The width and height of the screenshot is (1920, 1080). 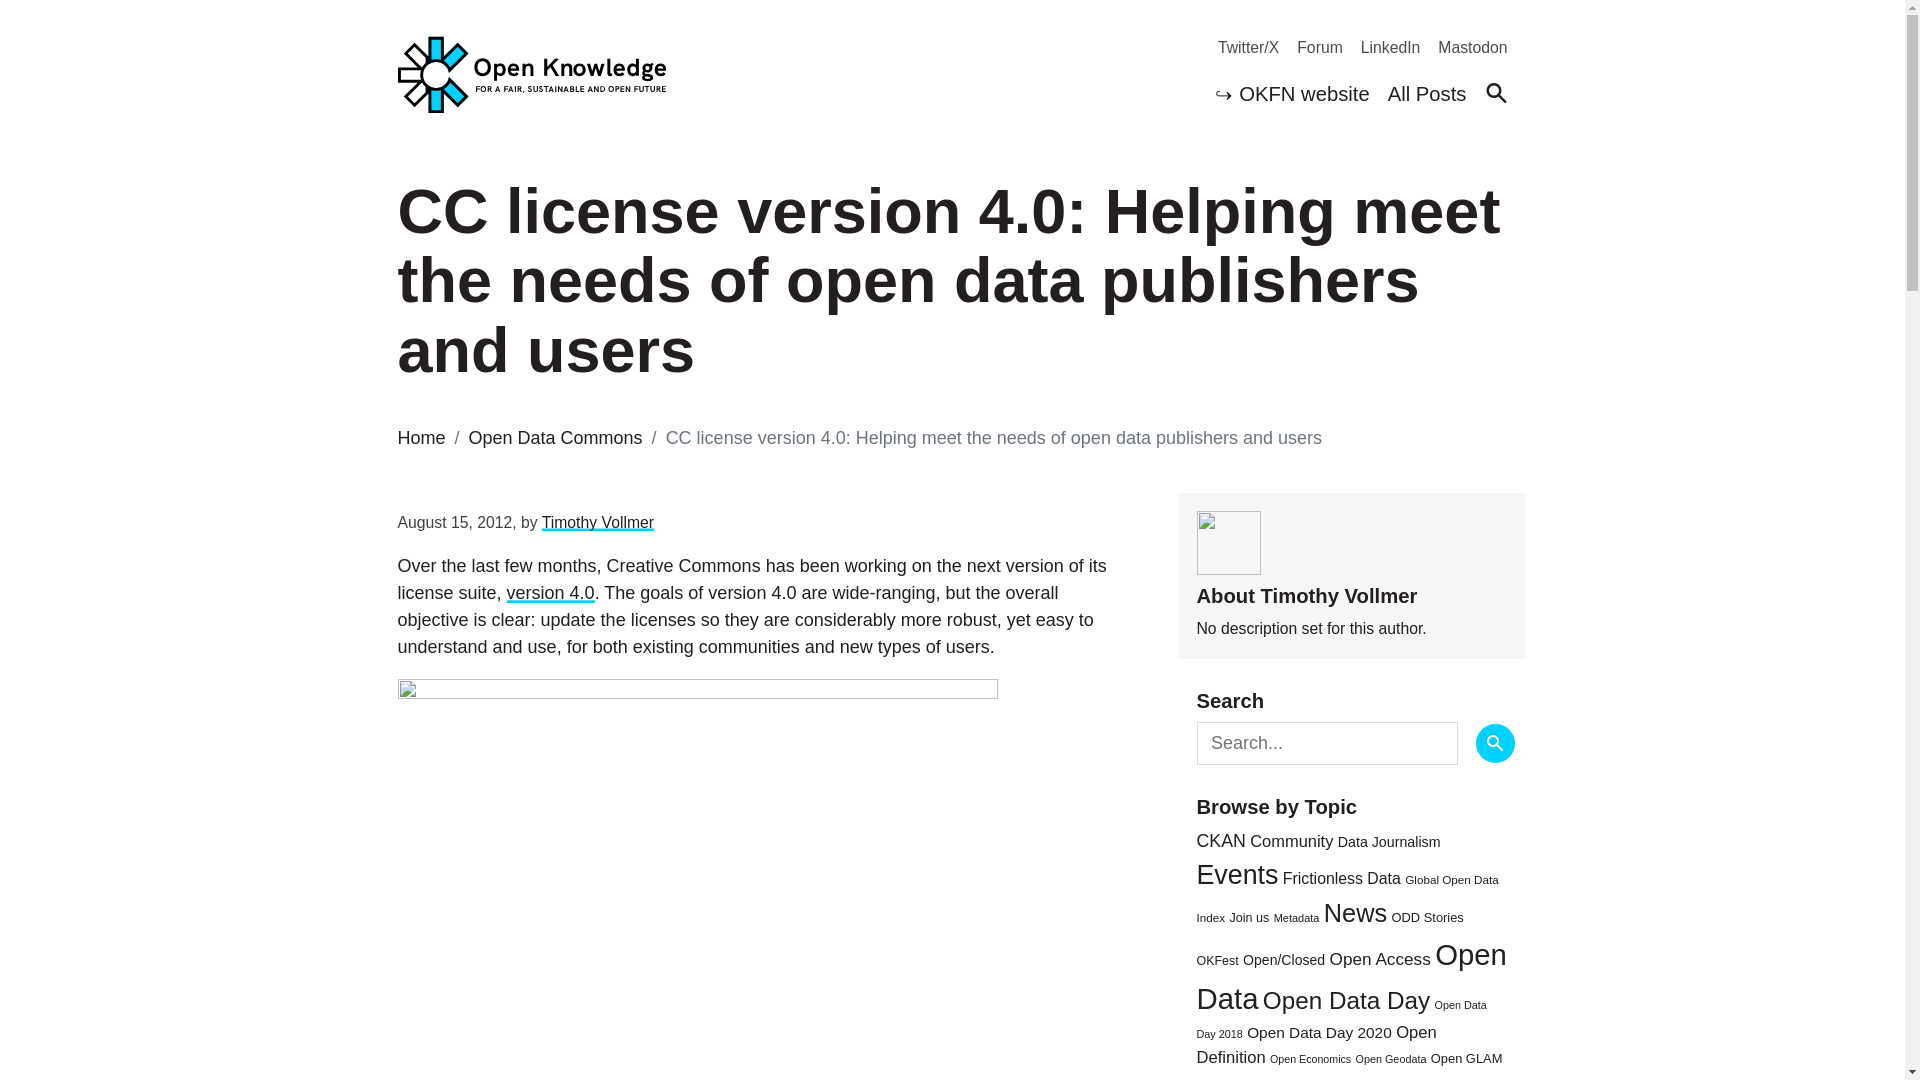 What do you see at coordinates (1464, 48) in the screenshot?
I see `Mastodon` at bounding box center [1464, 48].